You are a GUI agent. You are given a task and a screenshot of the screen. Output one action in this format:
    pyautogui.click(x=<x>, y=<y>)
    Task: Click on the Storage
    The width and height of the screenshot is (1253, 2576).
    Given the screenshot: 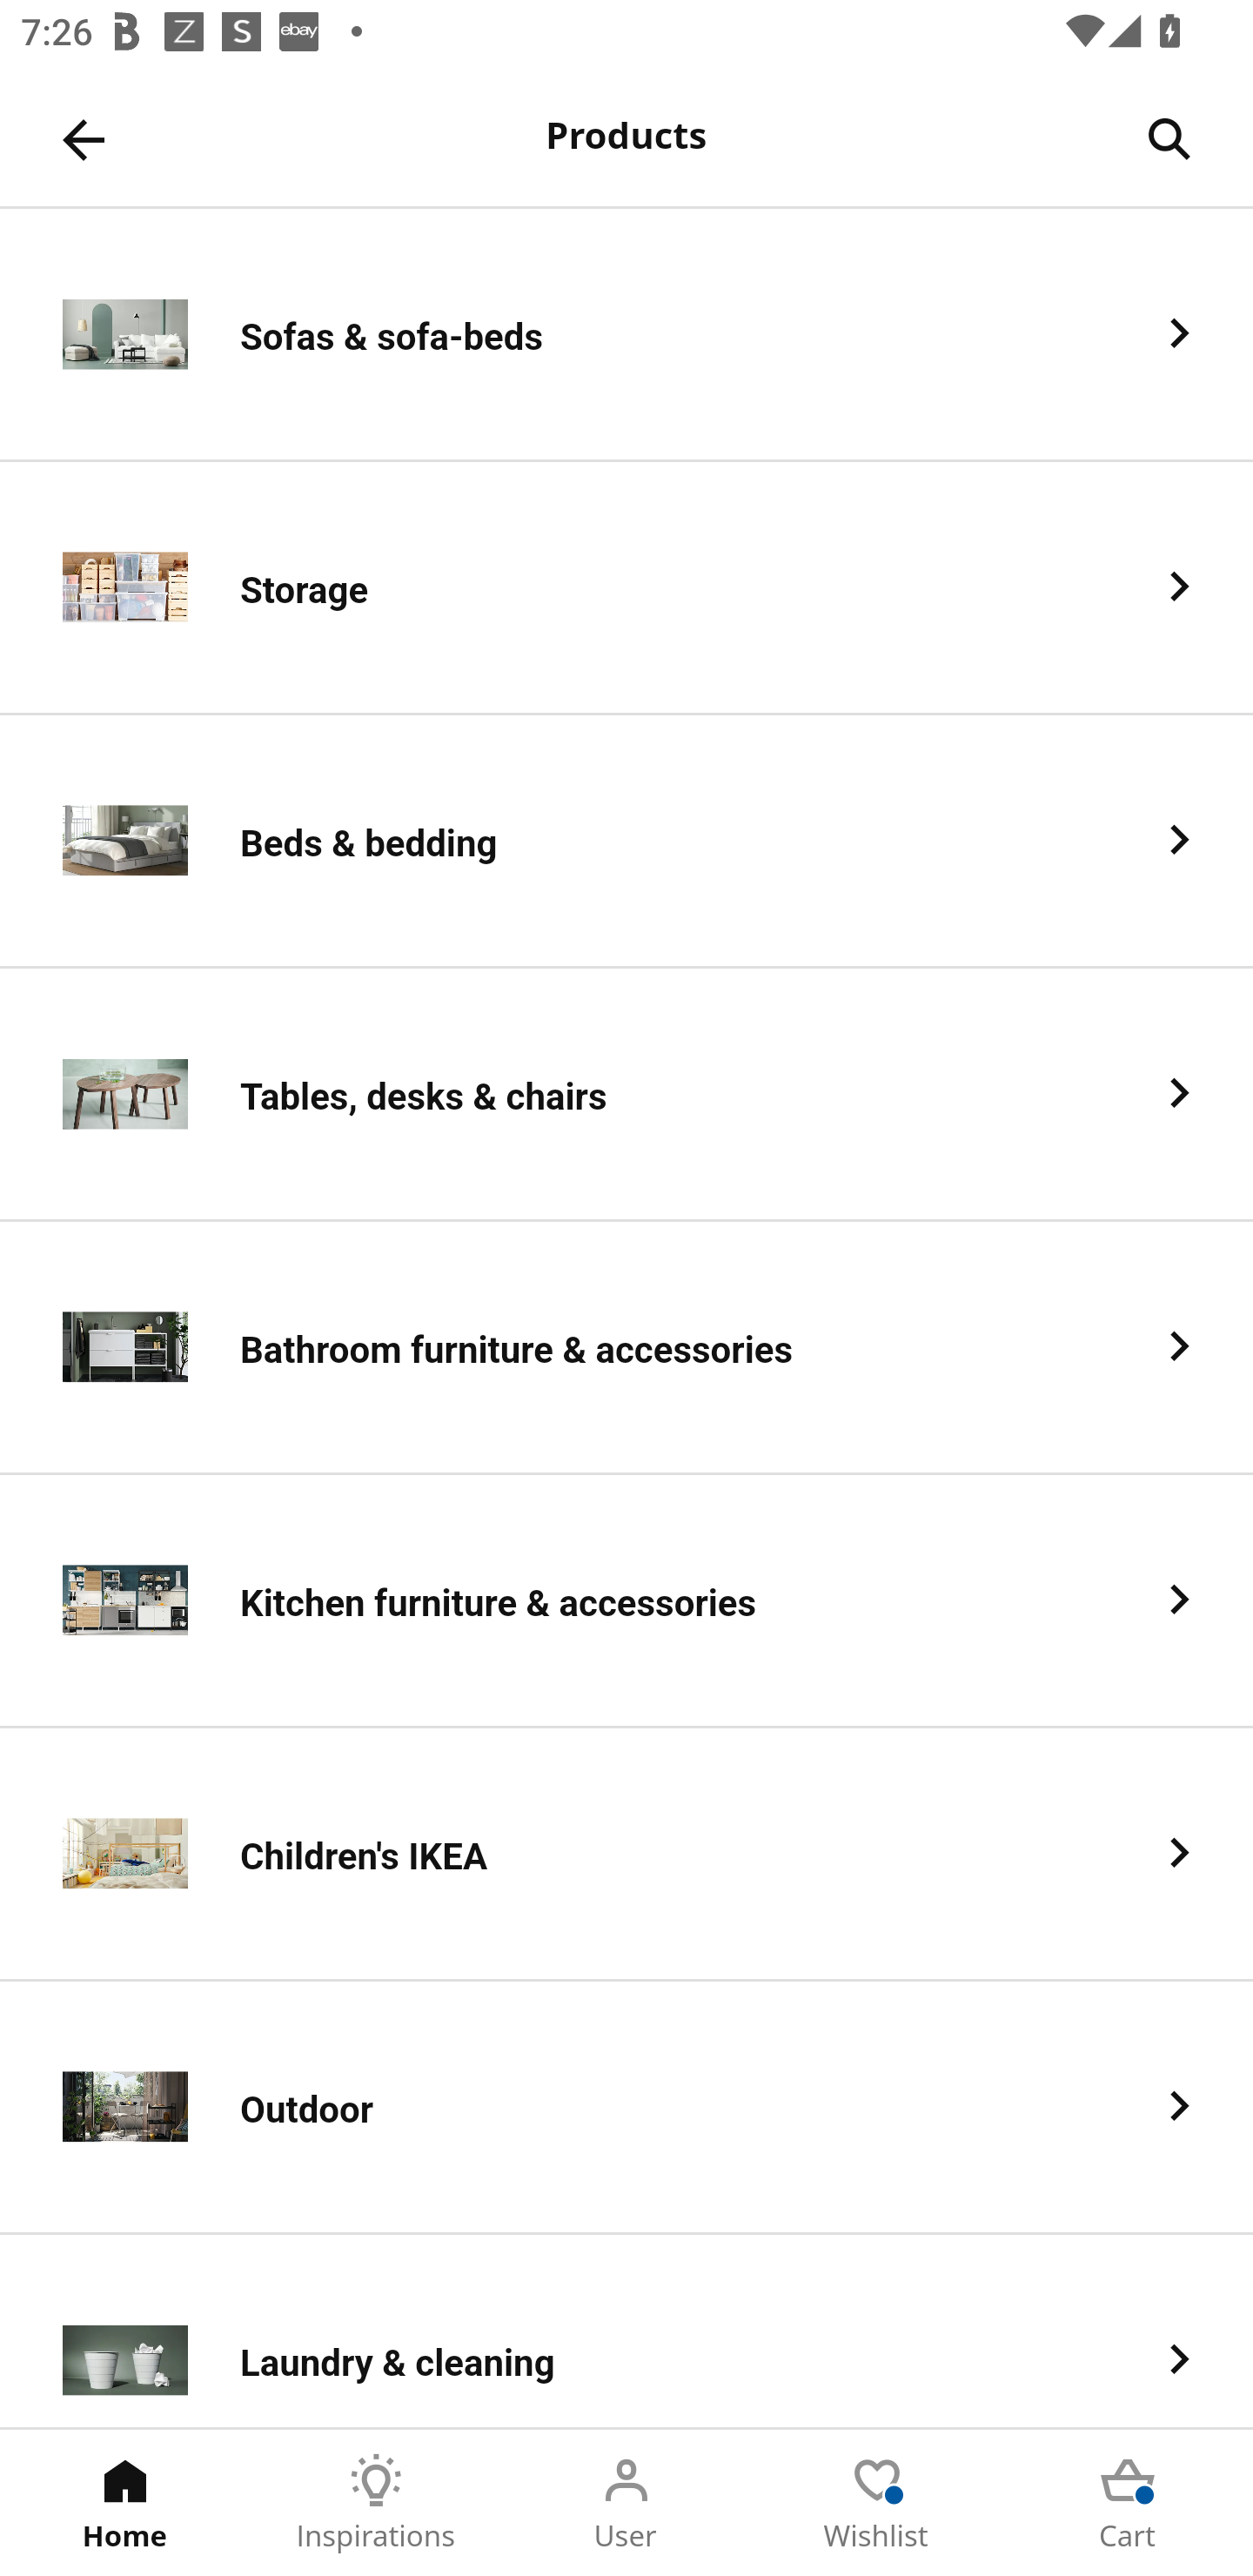 What is the action you would take?
    pyautogui.click(x=626, y=588)
    